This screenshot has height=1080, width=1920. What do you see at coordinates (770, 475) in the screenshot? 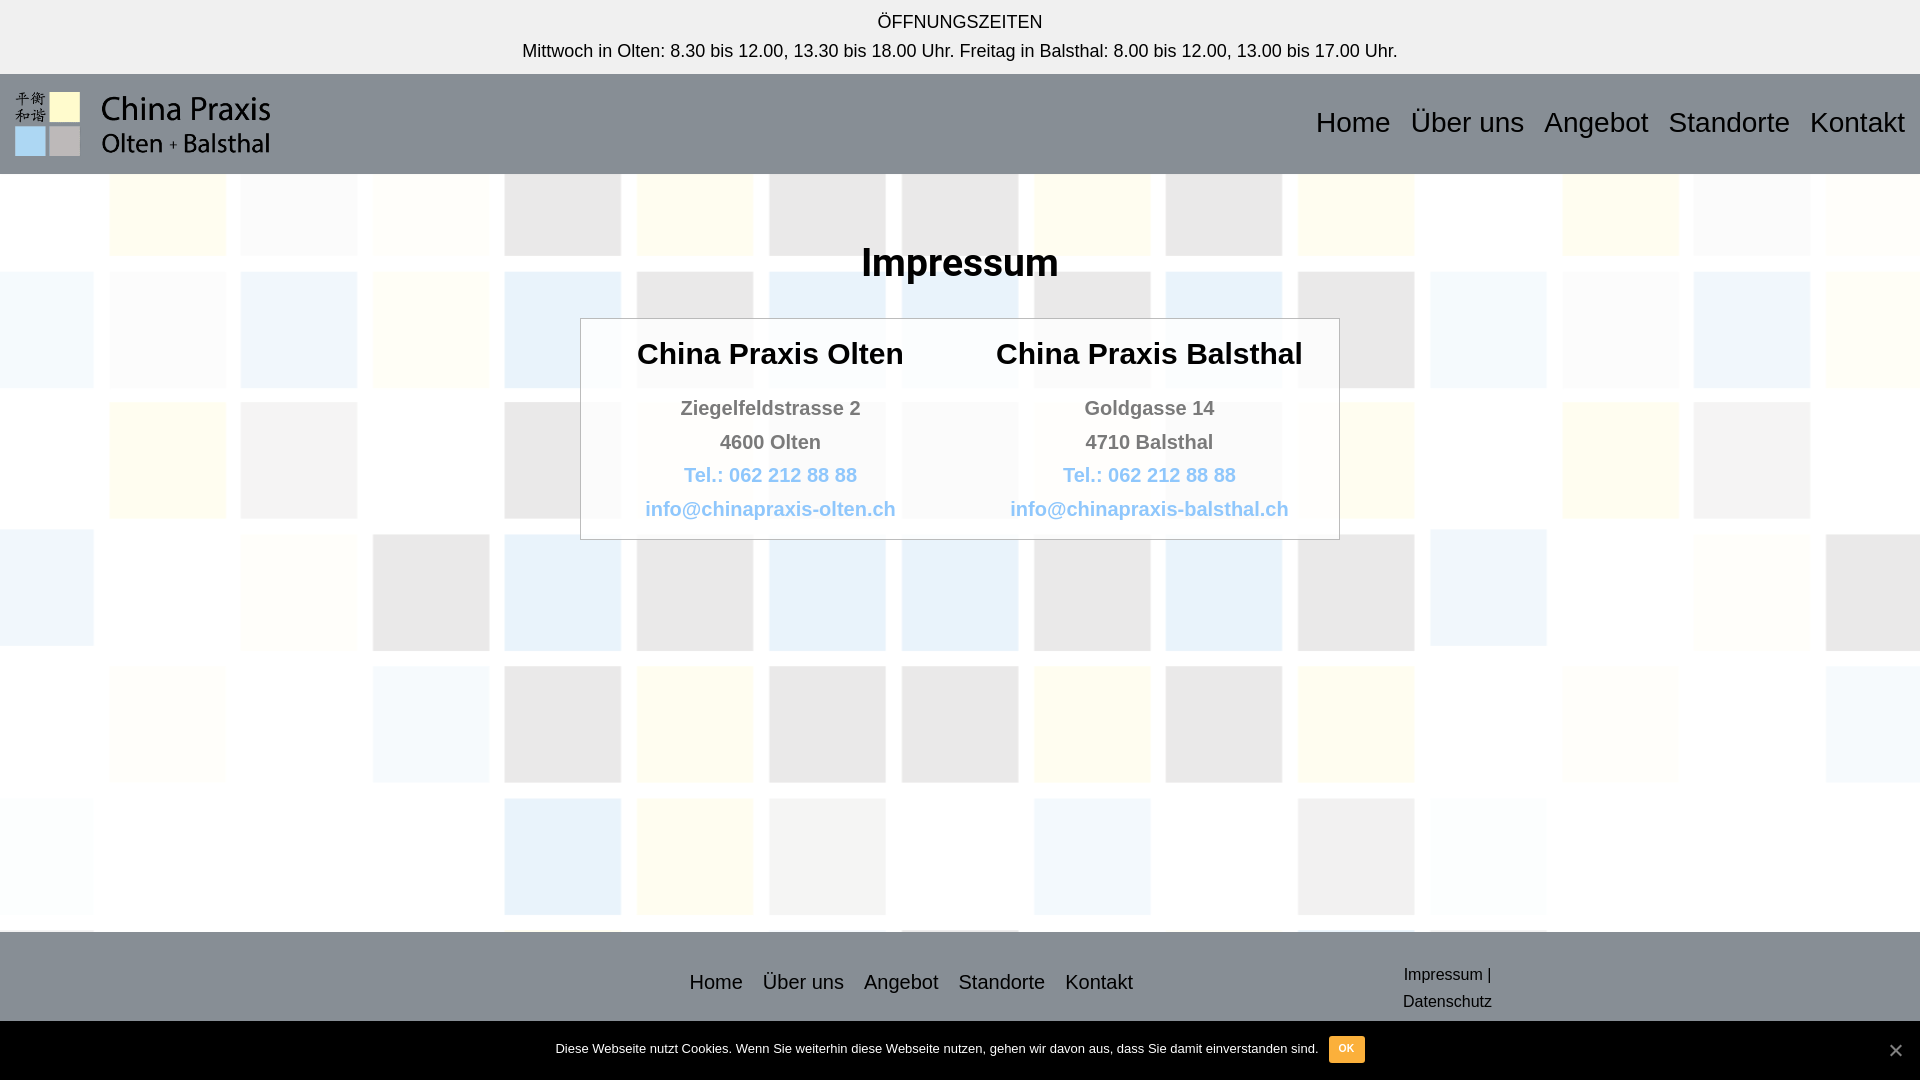
I see `Tel.: 062 212 88 88` at bounding box center [770, 475].